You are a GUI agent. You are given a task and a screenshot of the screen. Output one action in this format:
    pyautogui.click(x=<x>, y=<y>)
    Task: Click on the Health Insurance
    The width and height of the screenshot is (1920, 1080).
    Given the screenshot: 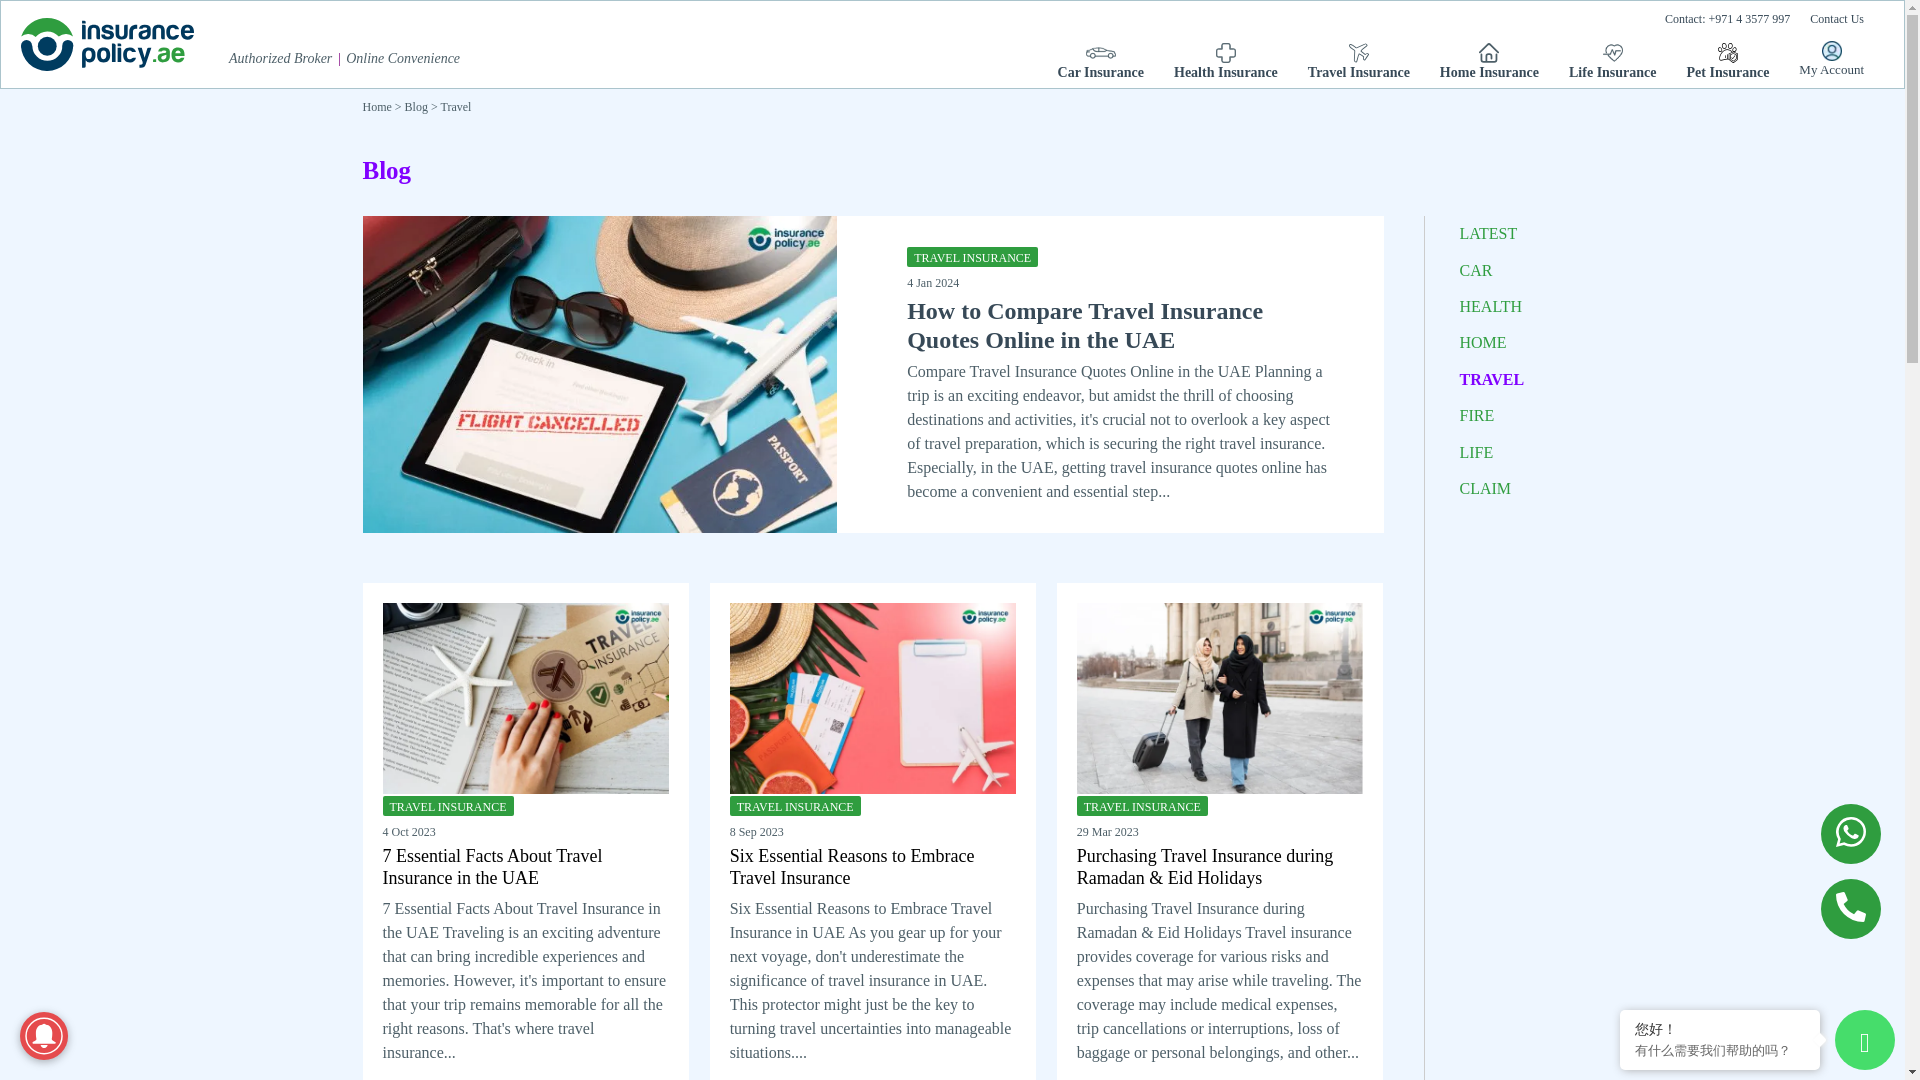 What is the action you would take?
    pyautogui.click(x=1226, y=60)
    